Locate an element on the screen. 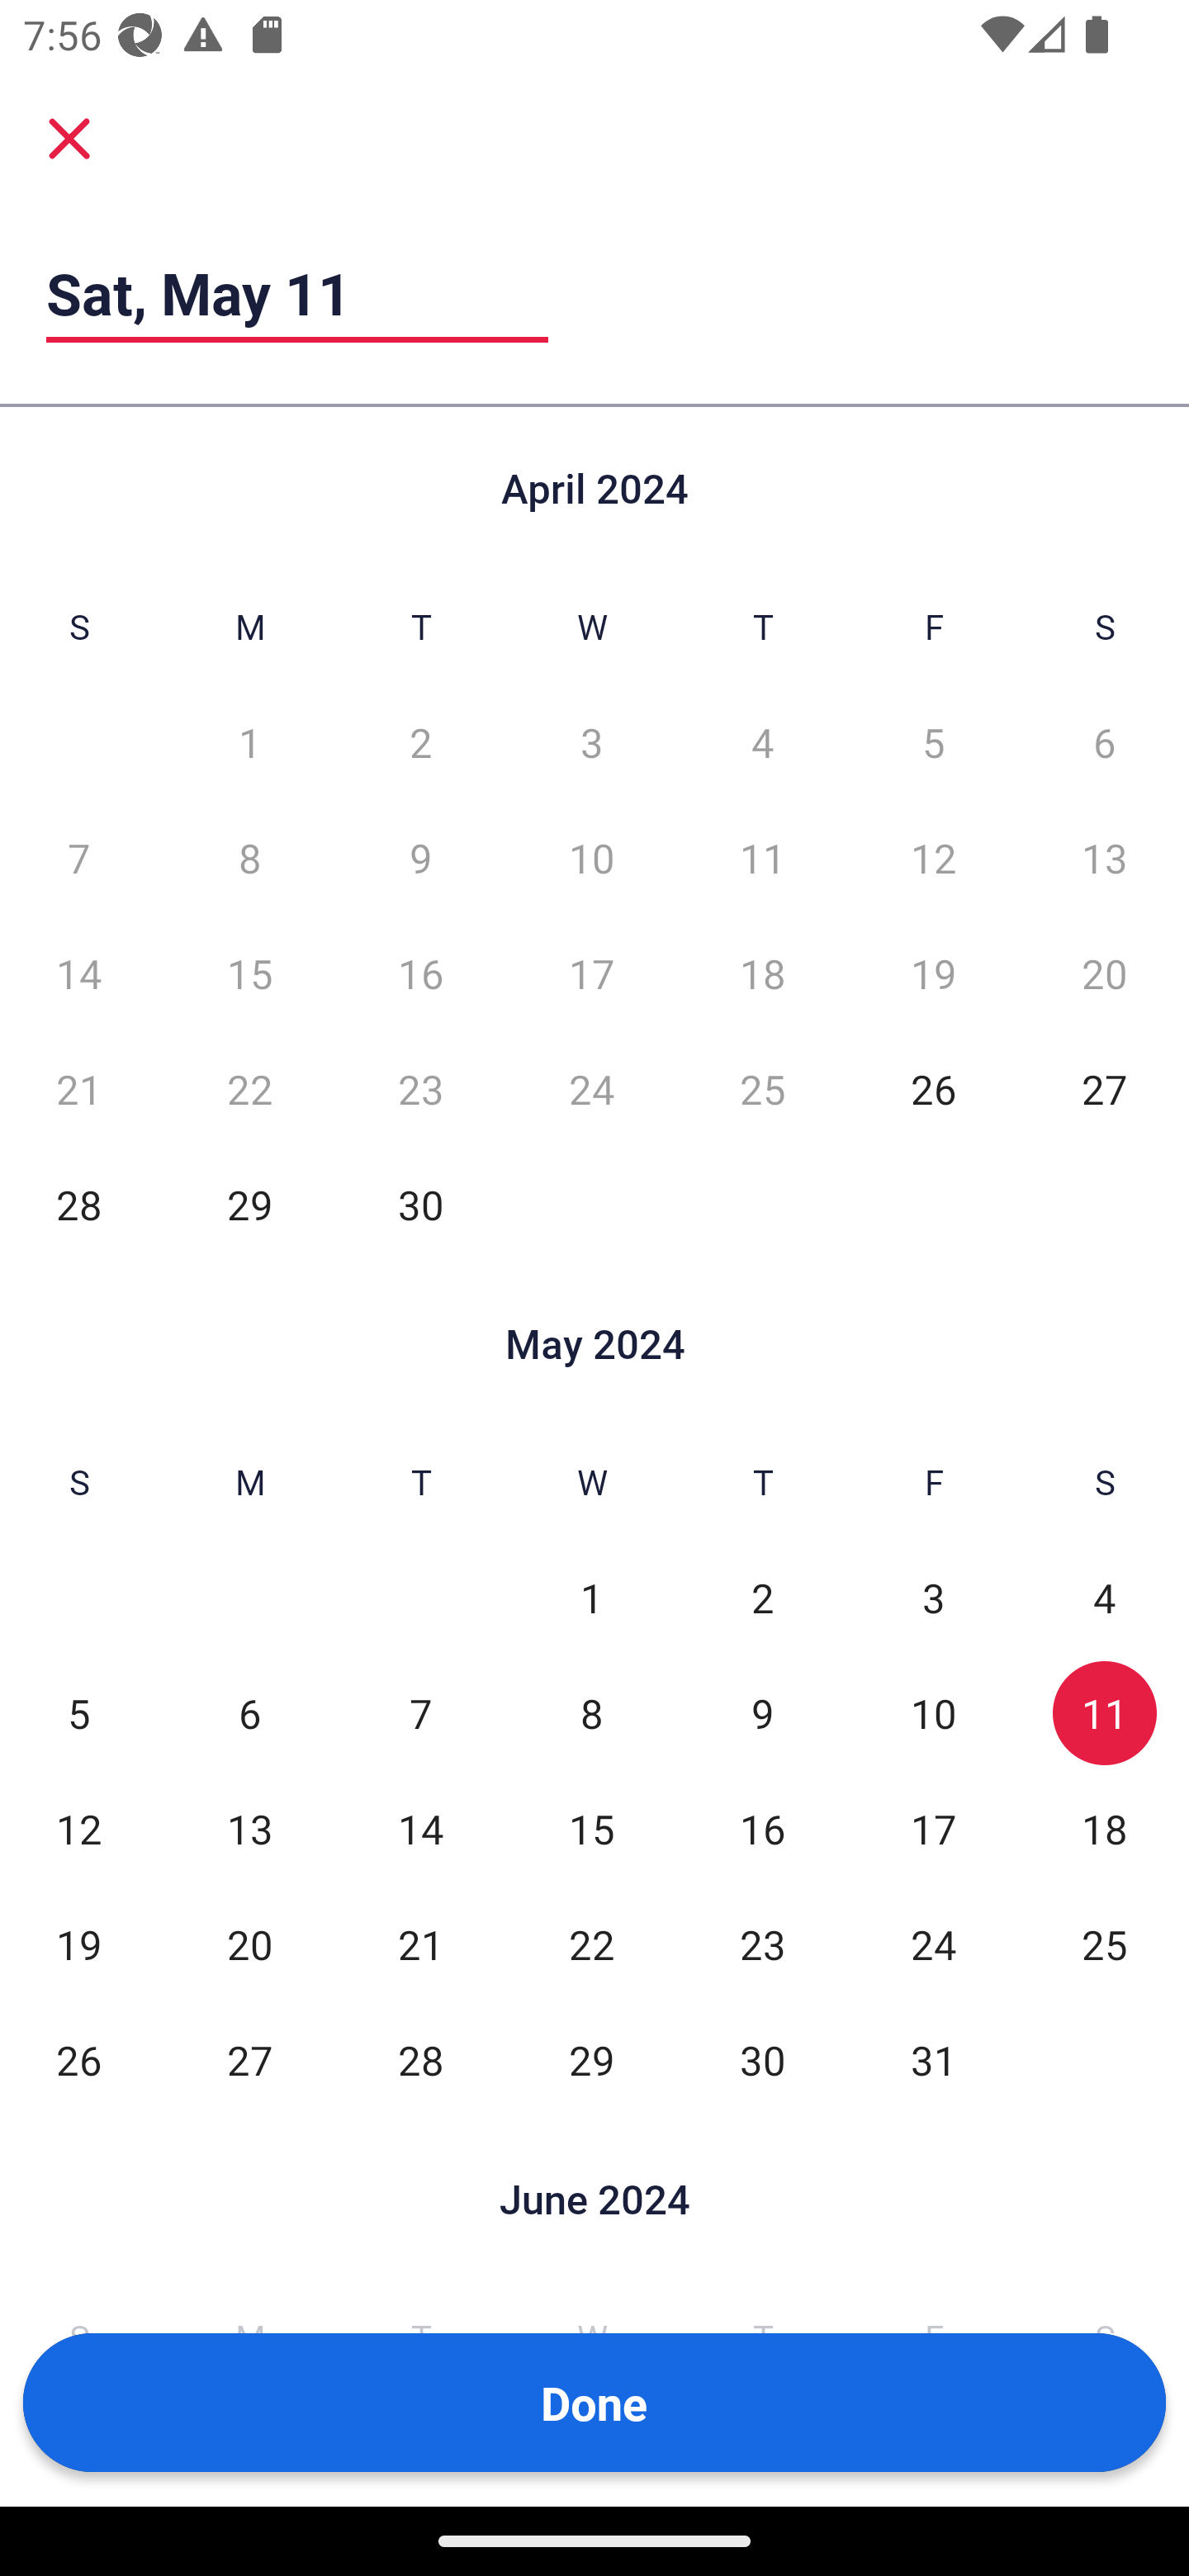  Sat, May 11 is located at coordinates (297, 293).